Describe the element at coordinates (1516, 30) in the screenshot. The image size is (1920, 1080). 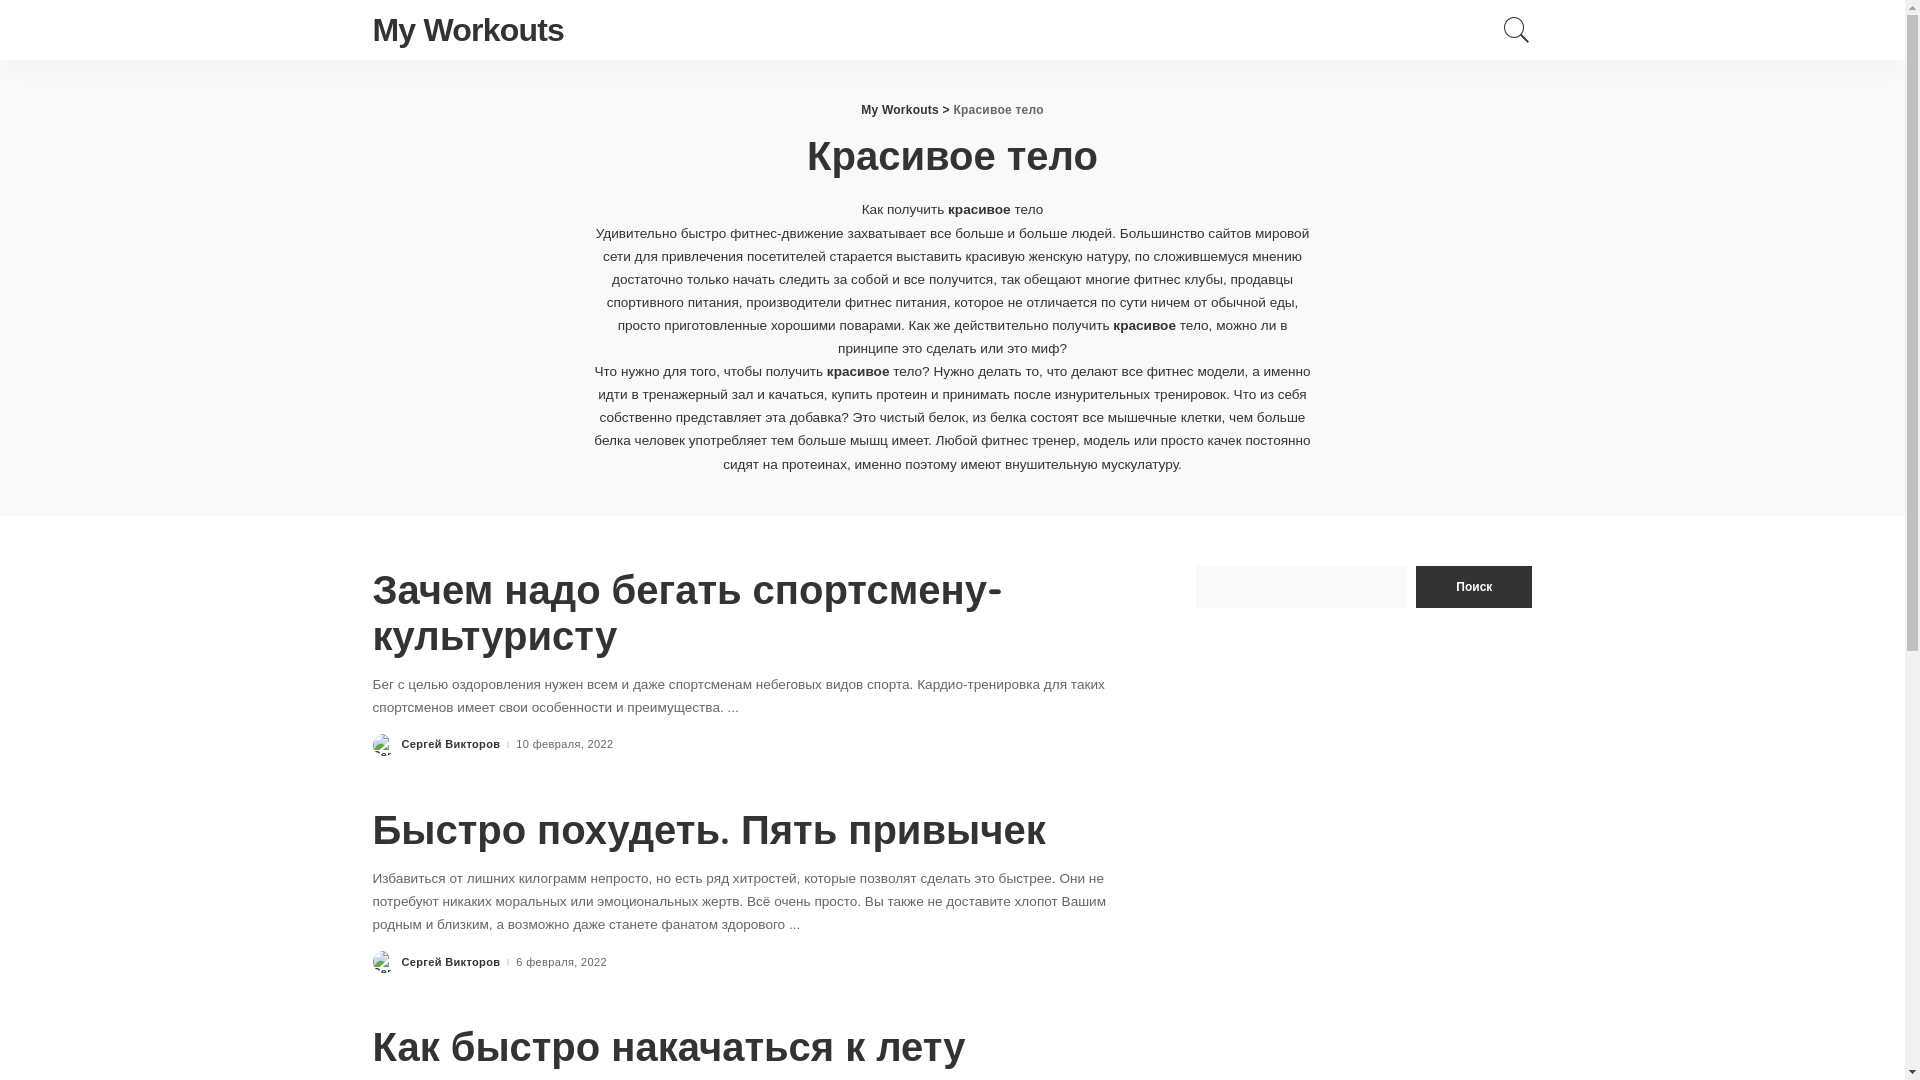
I see `Search` at that location.